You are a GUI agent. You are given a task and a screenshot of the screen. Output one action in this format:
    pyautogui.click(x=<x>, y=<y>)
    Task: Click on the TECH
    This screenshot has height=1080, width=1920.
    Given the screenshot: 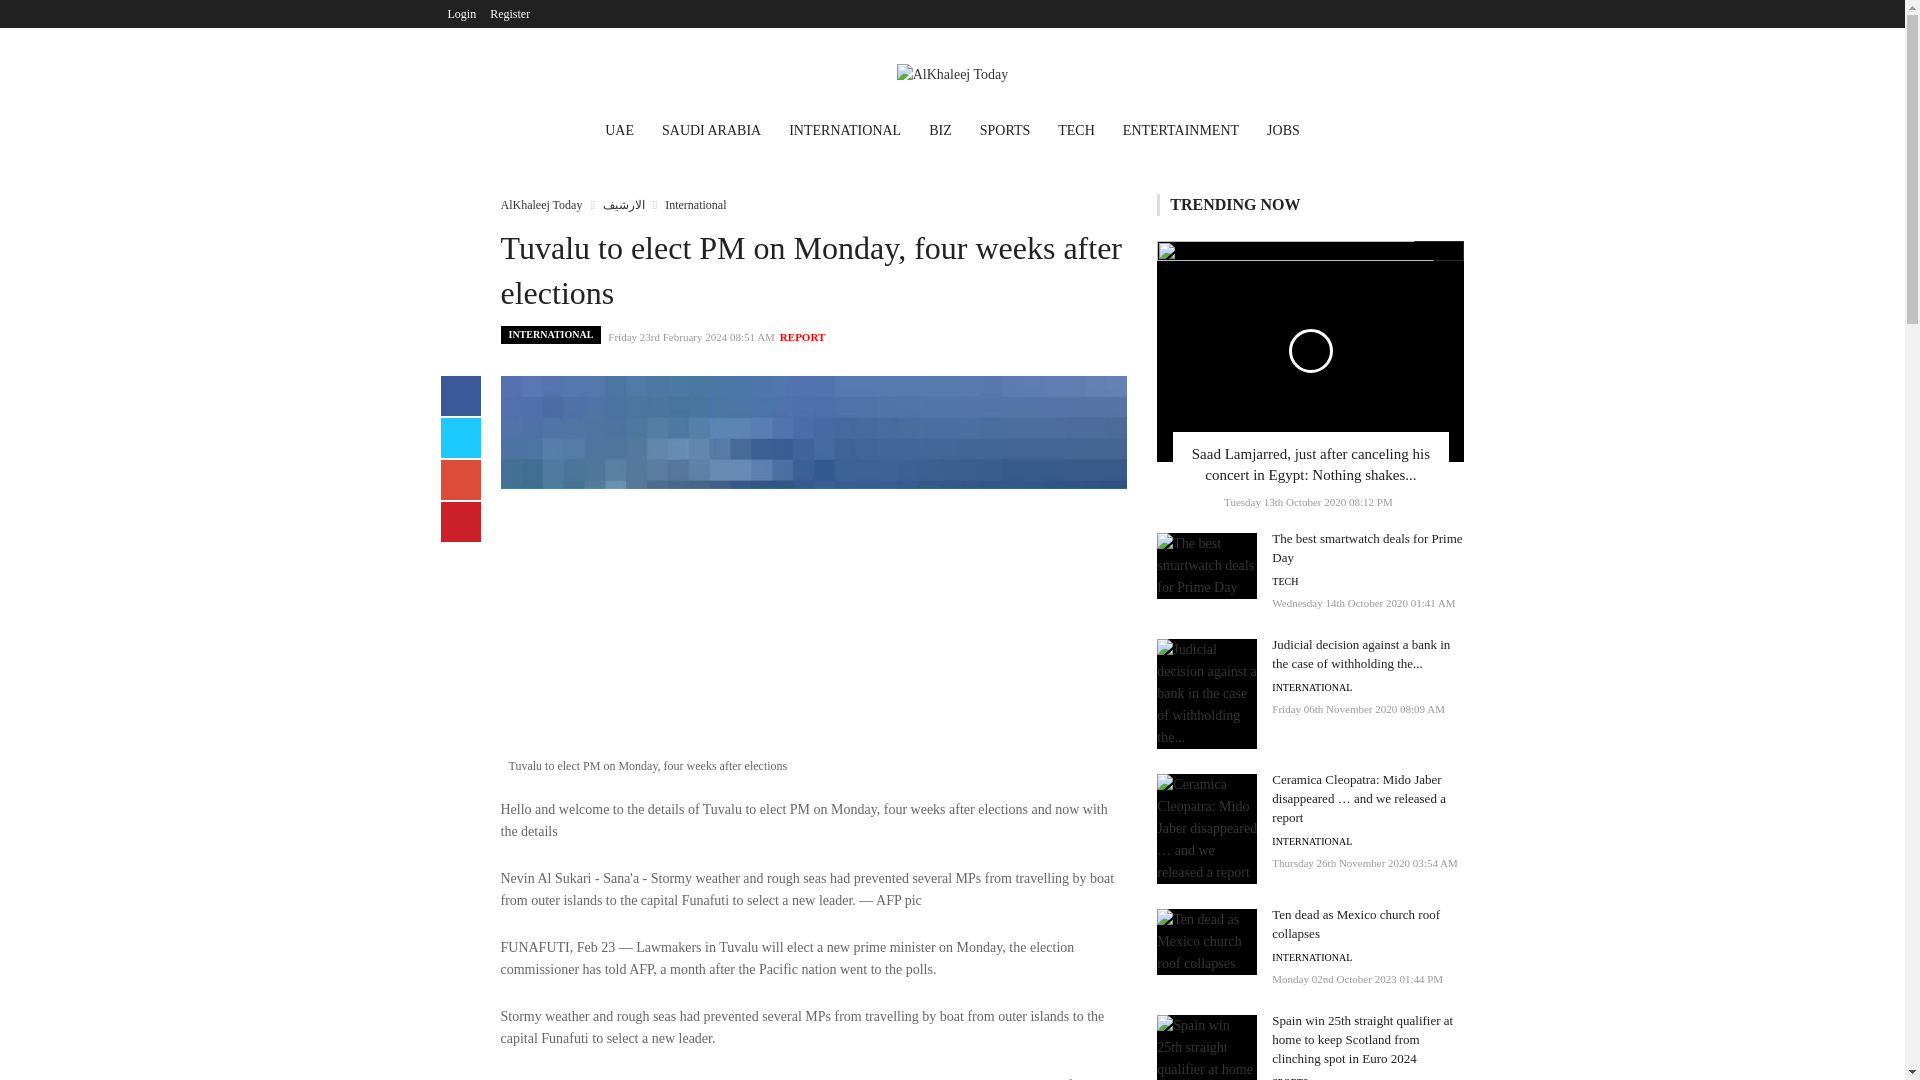 What is the action you would take?
    pyautogui.click(x=1076, y=132)
    